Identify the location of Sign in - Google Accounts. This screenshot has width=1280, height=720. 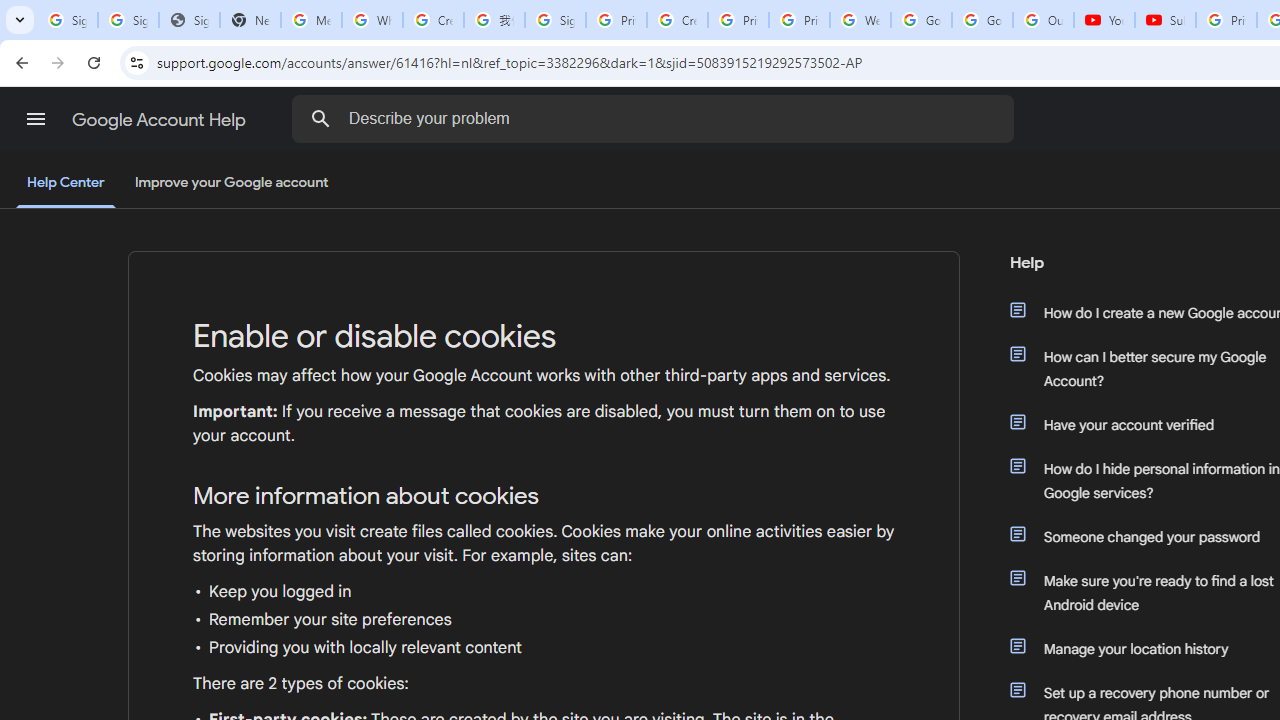
(555, 20).